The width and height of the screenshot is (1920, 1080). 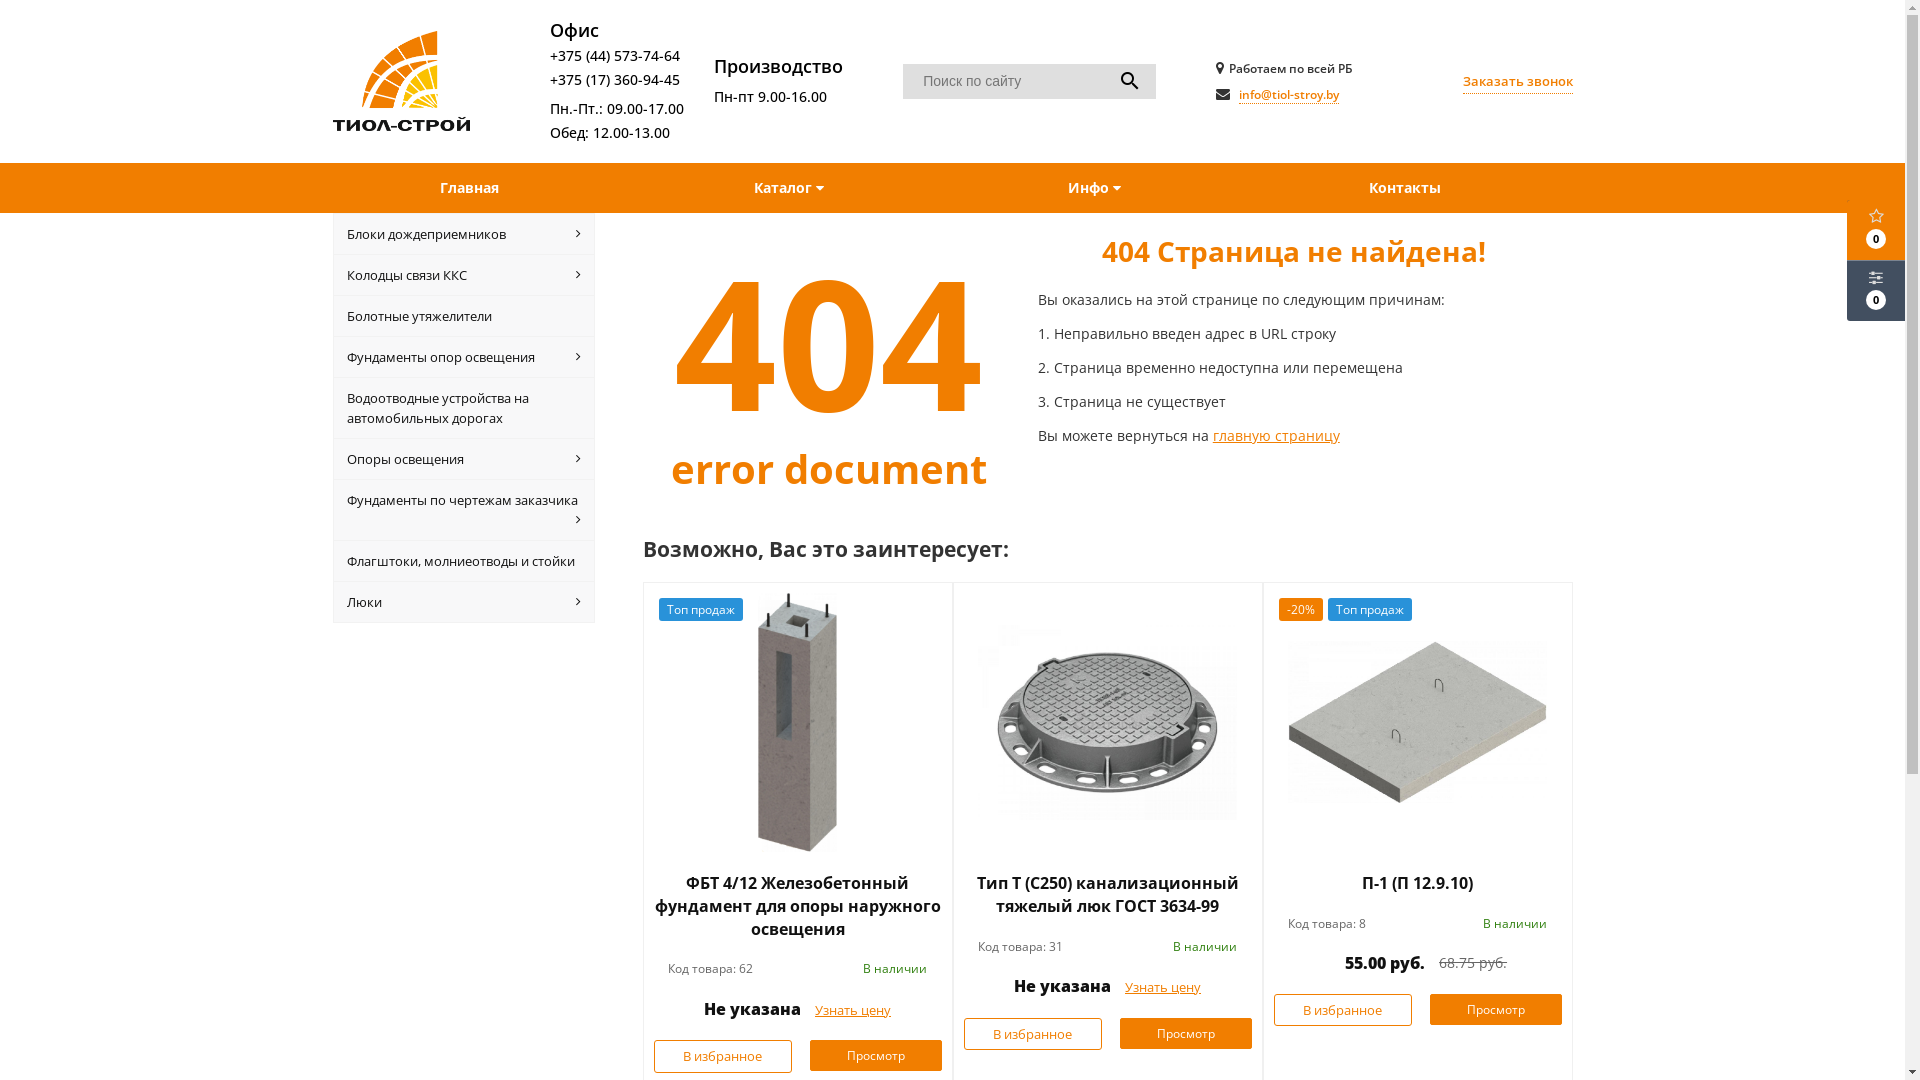 What do you see at coordinates (615, 56) in the screenshot?
I see `+375 (44) 573-74-64` at bounding box center [615, 56].